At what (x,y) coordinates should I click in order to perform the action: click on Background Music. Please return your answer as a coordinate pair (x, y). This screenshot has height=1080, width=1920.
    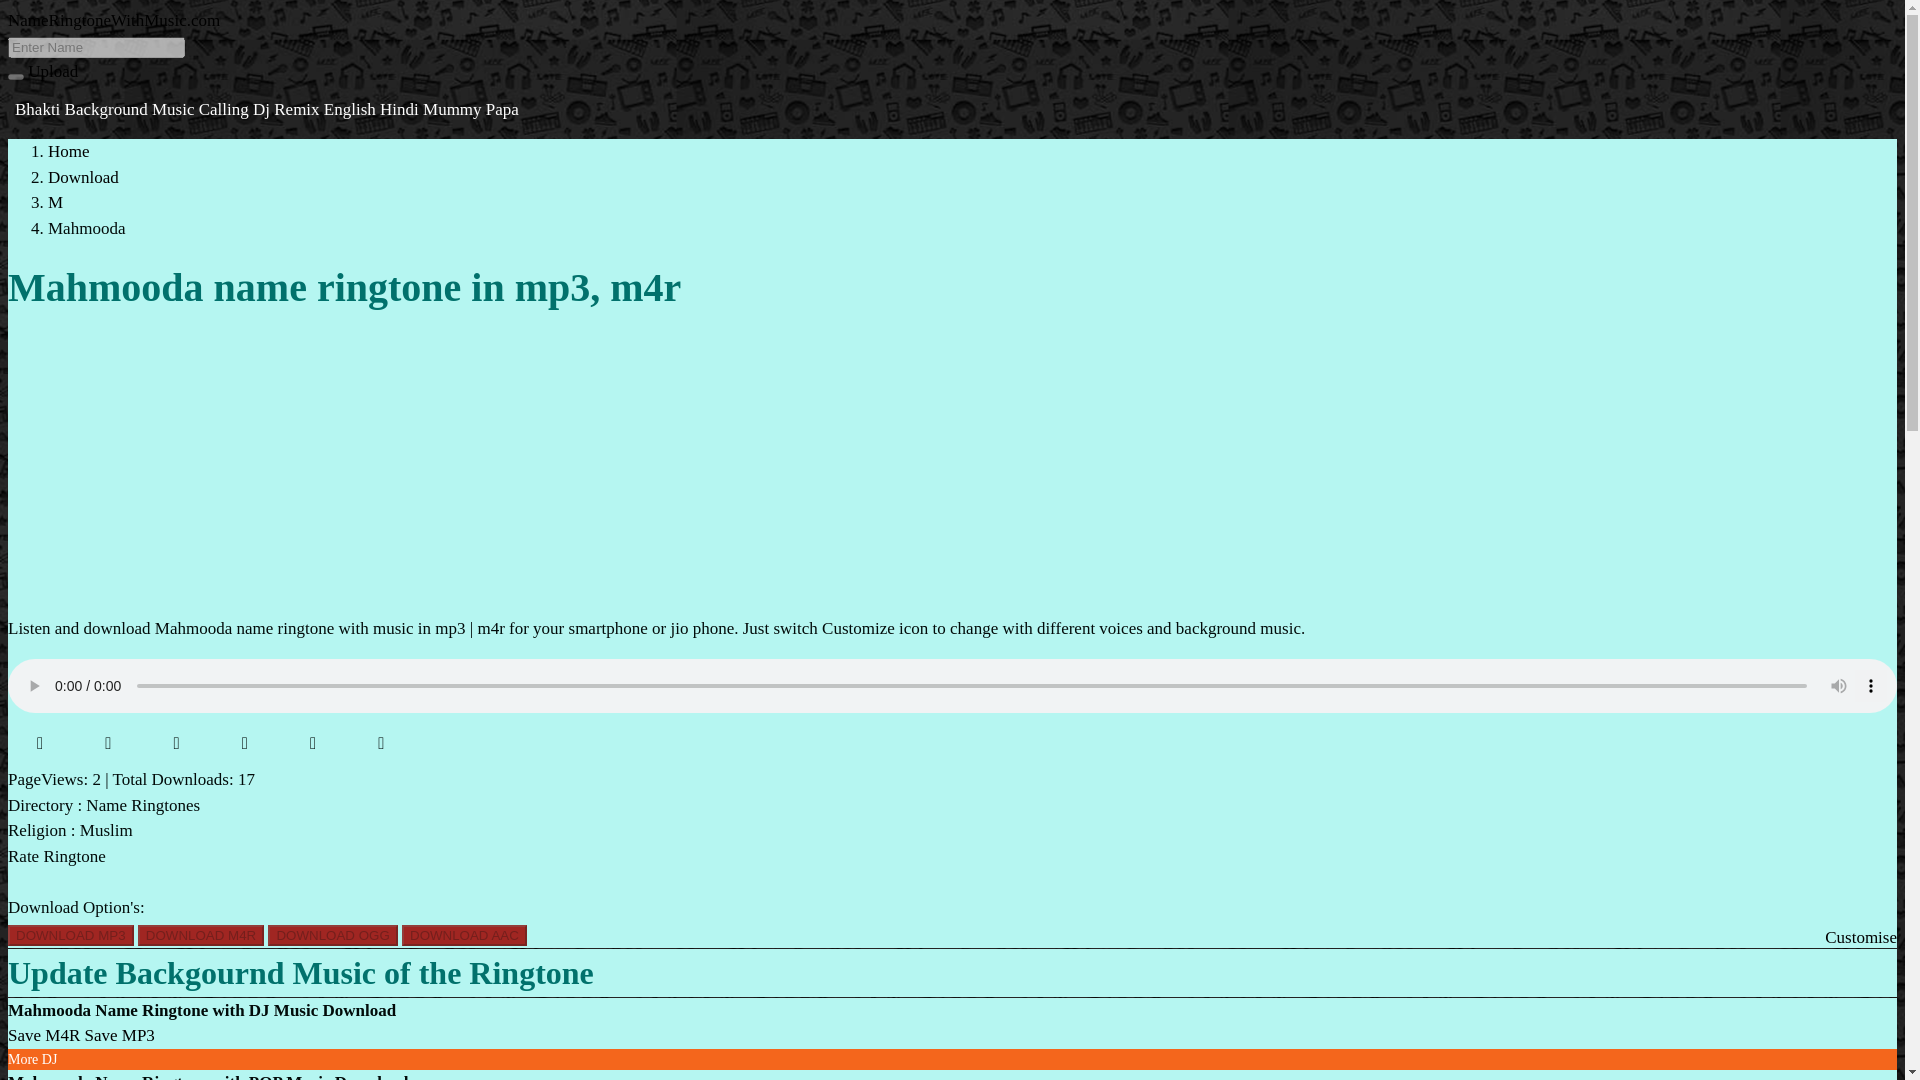
    Looking at the image, I should click on (132, 109).